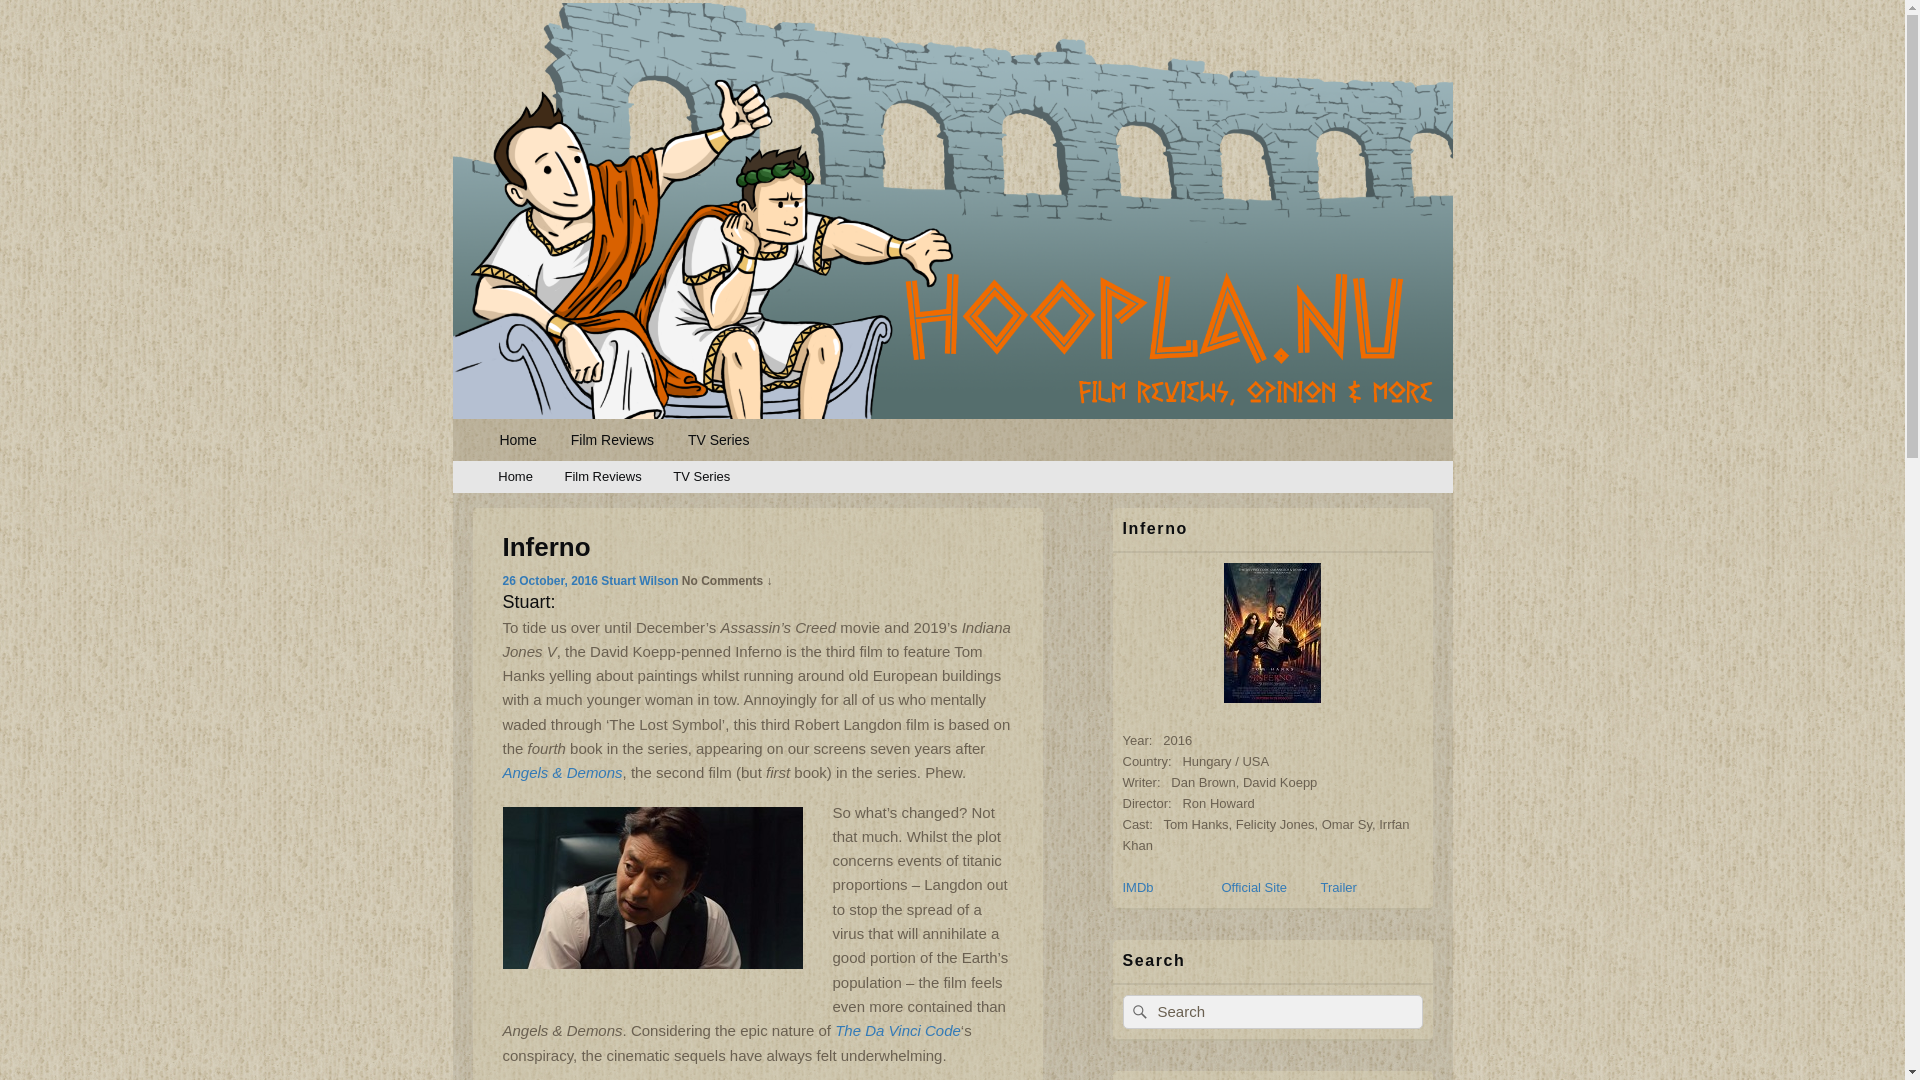  What do you see at coordinates (549, 580) in the screenshot?
I see `26 October, 2016` at bounding box center [549, 580].